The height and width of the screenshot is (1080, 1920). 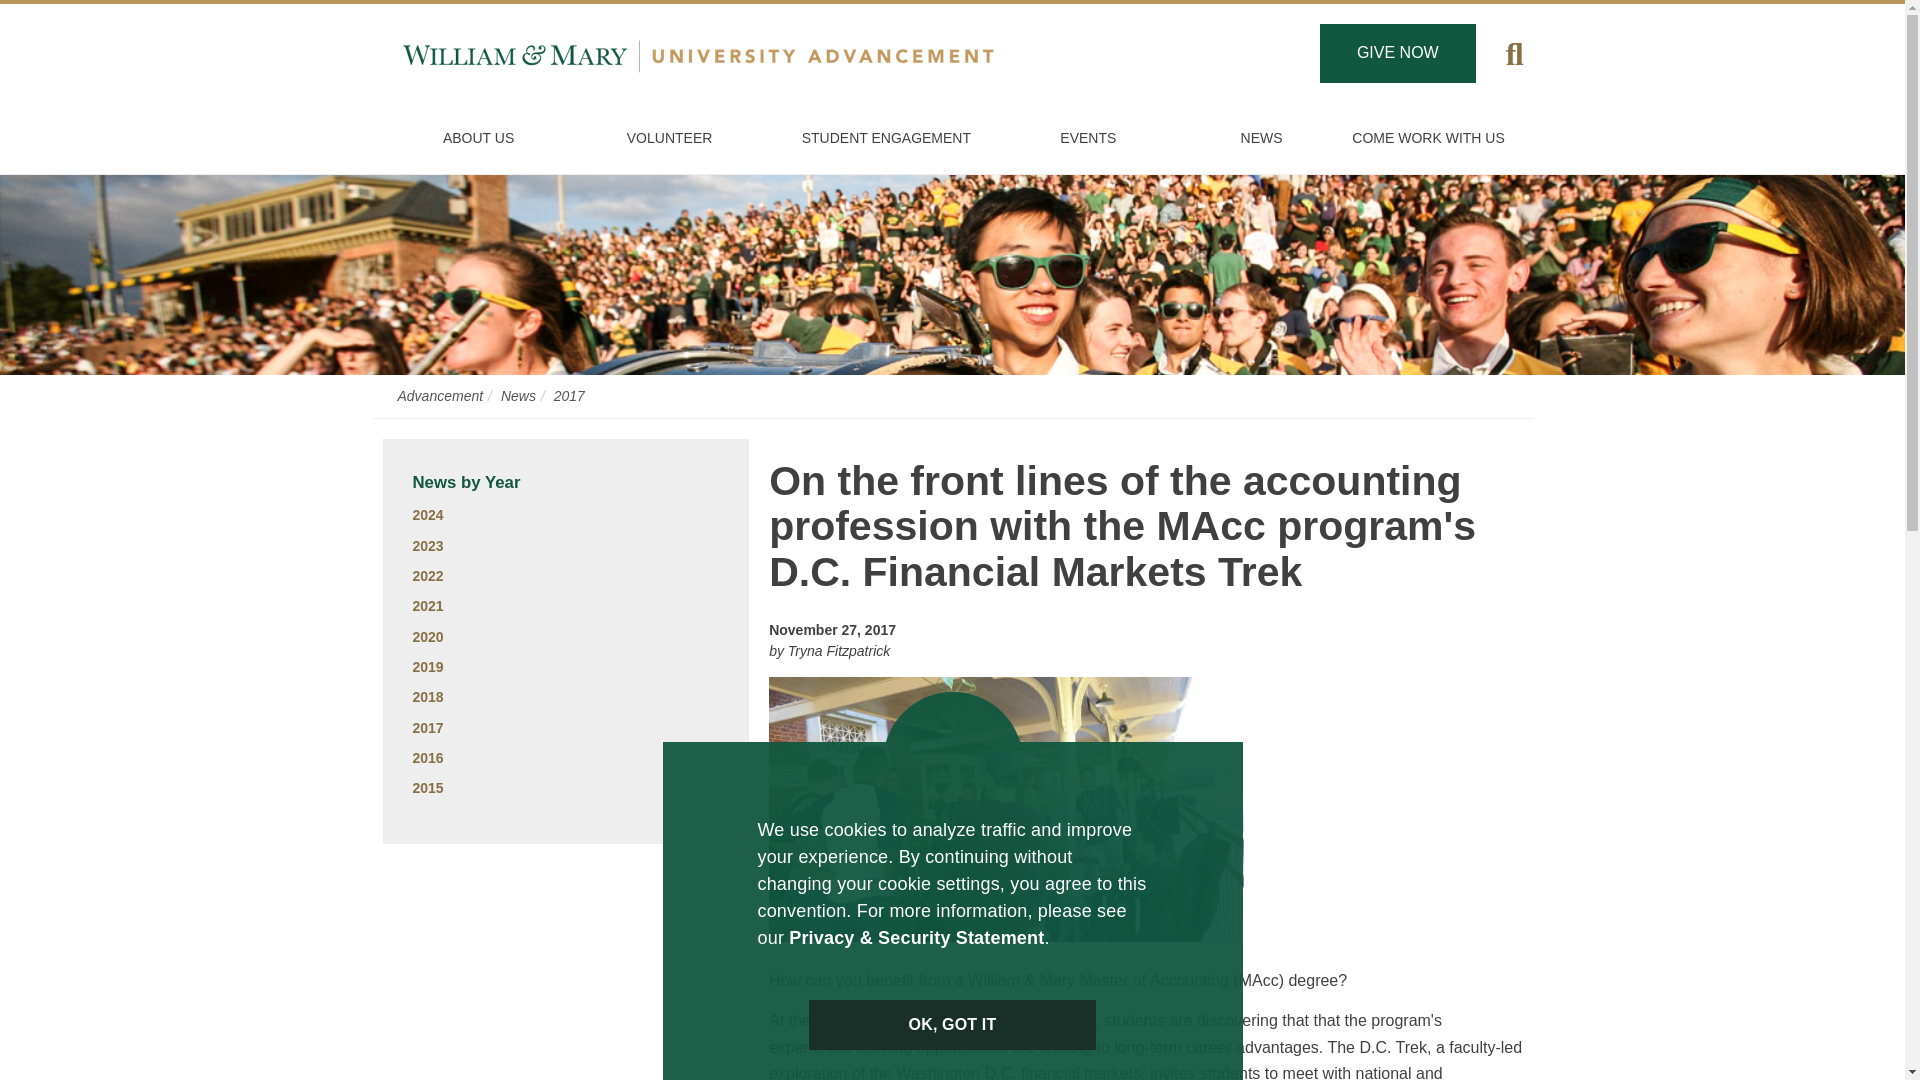 What do you see at coordinates (670, 138) in the screenshot?
I see `VOLUNTEER` at bounding box center [670, 138].